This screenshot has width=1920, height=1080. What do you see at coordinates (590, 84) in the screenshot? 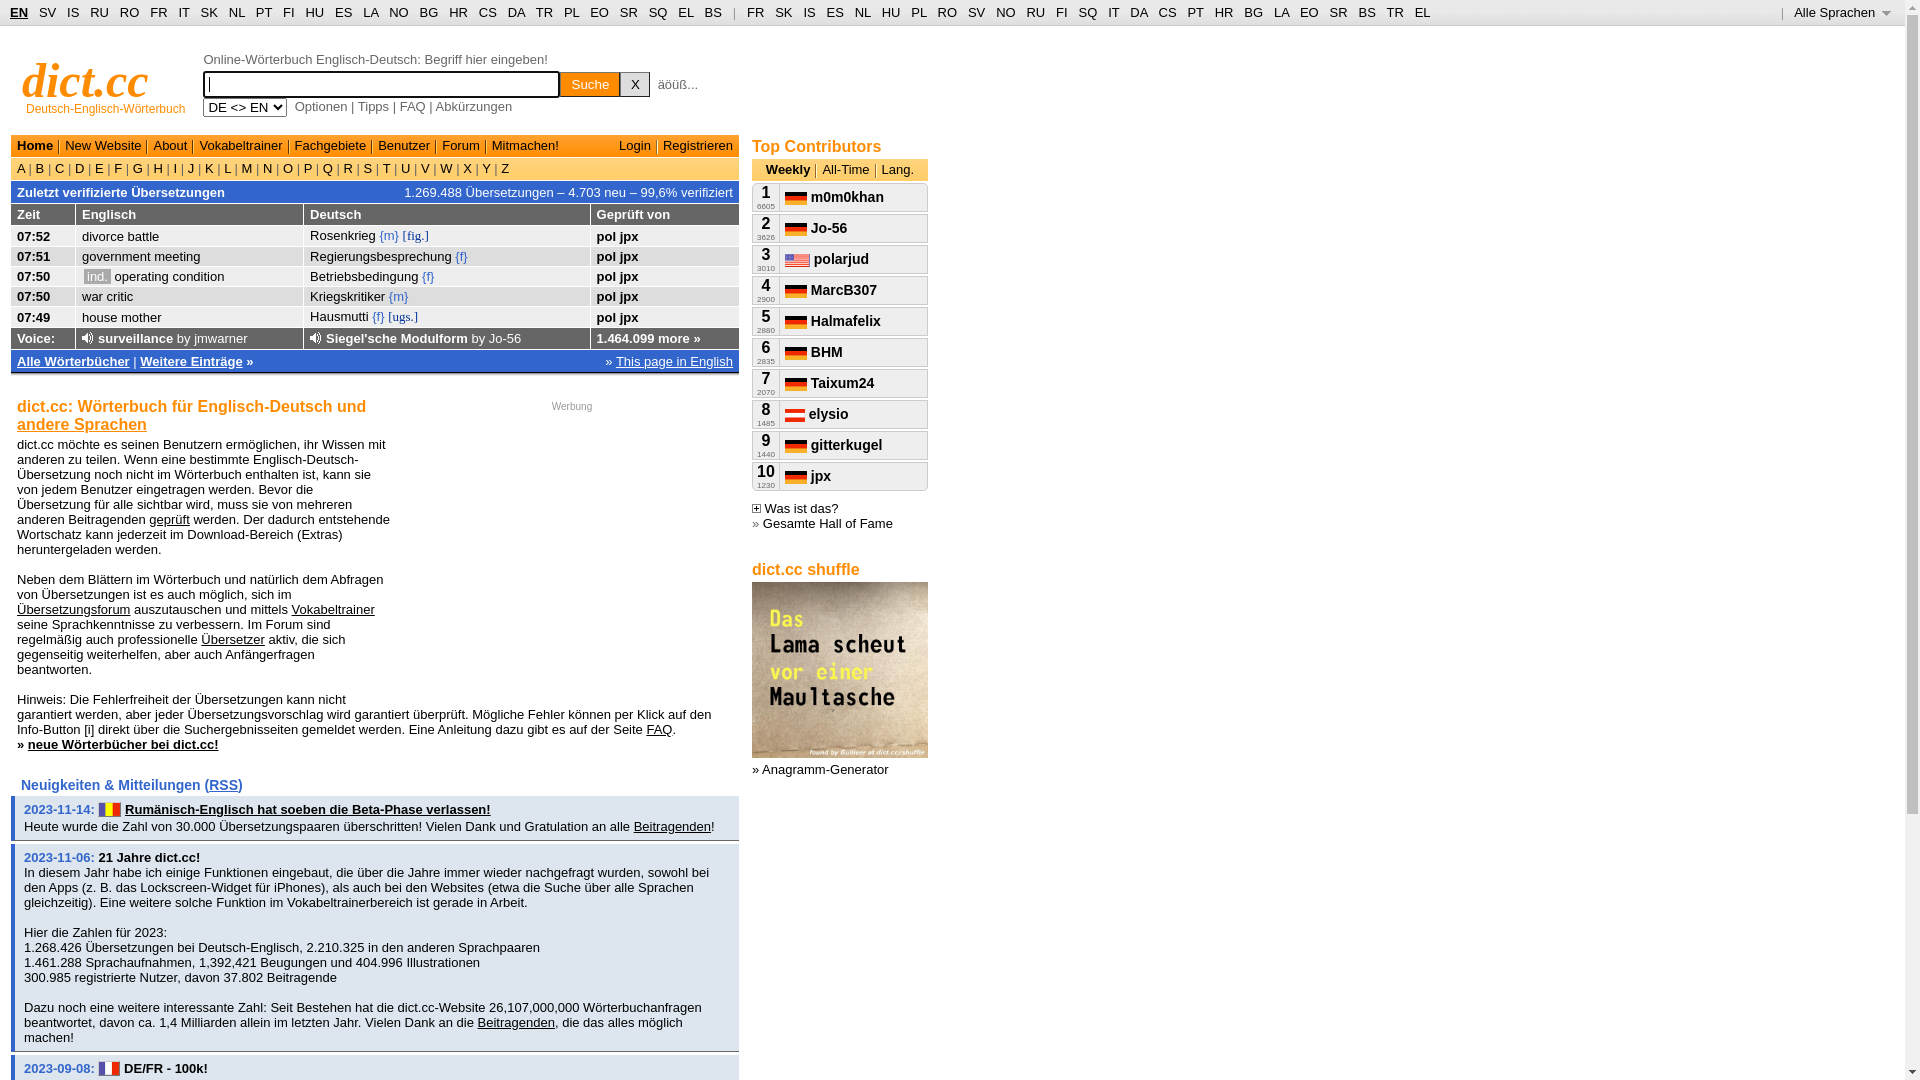
I see `Suche` at bounding box center [590, 84].